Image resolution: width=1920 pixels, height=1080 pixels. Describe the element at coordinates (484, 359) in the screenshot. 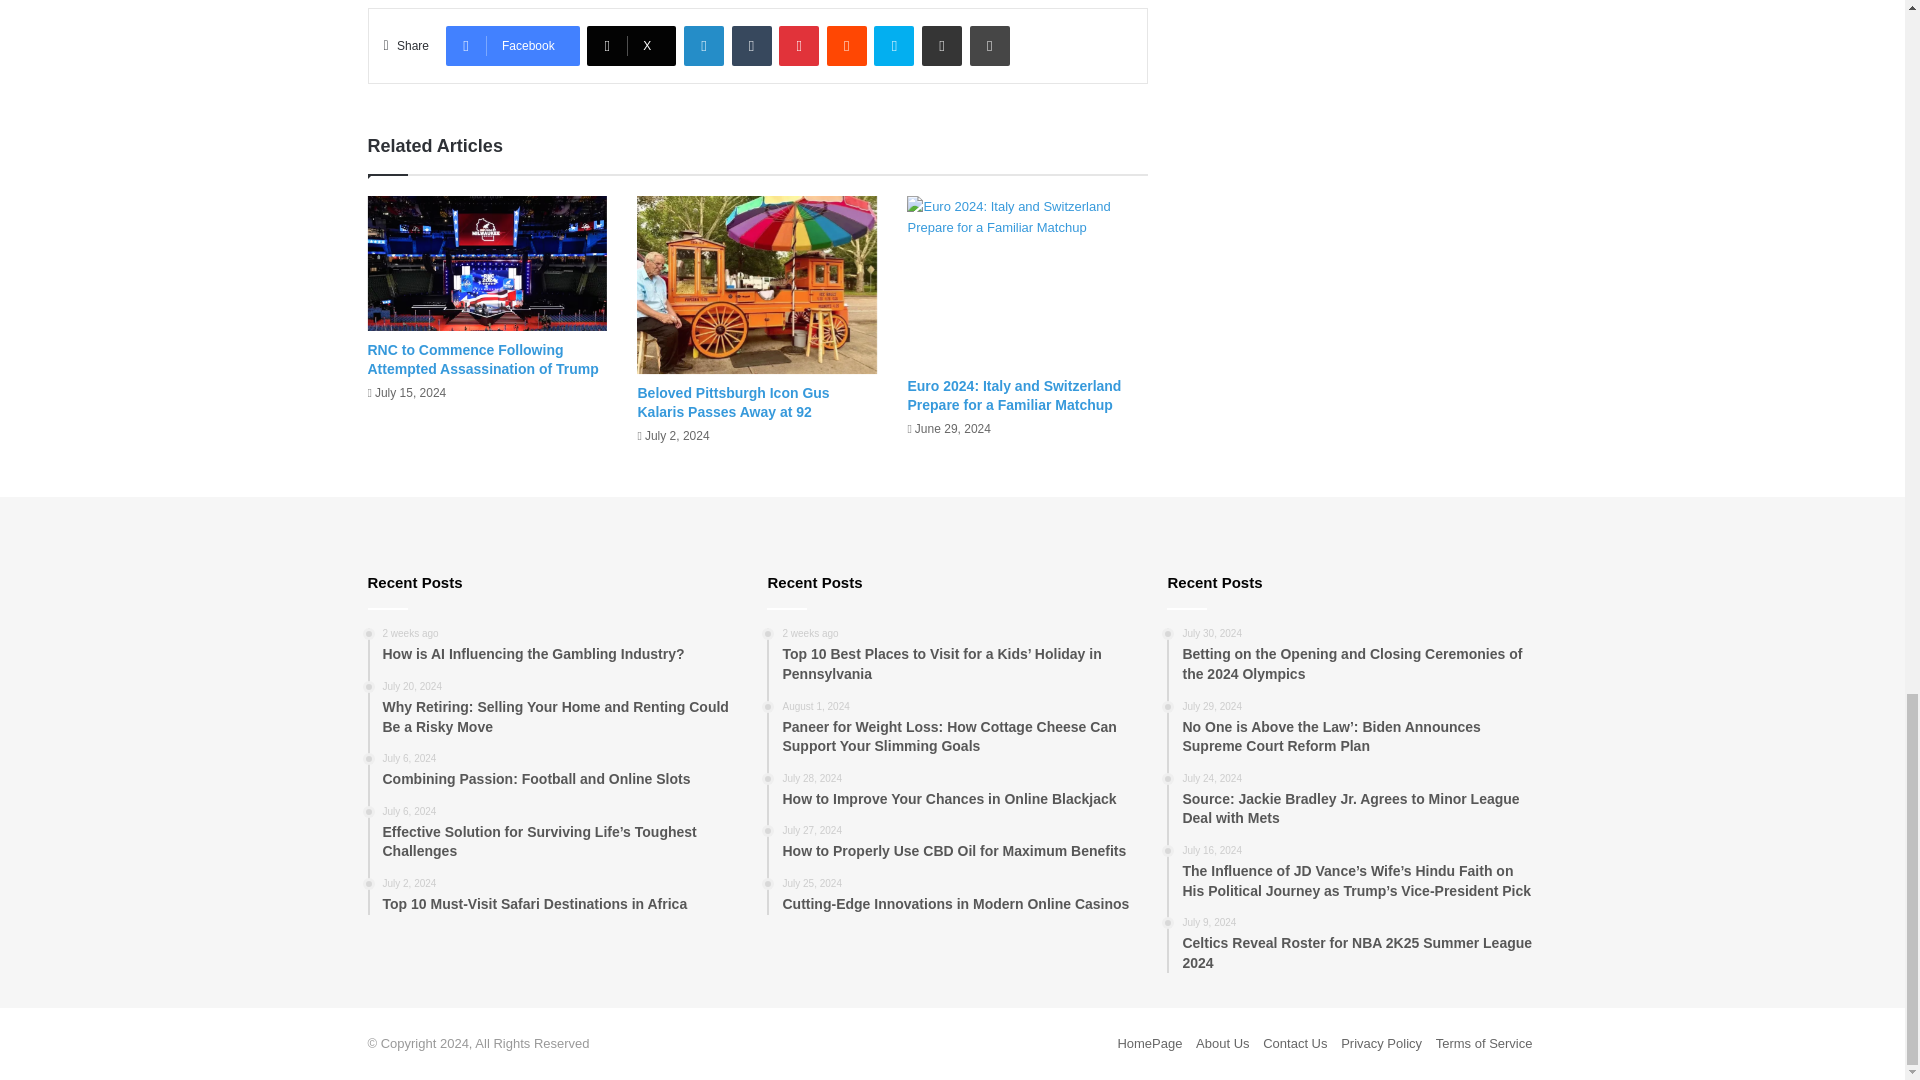

I see `RNC to Commence Following Attempted Assassination of Trump` at that location.